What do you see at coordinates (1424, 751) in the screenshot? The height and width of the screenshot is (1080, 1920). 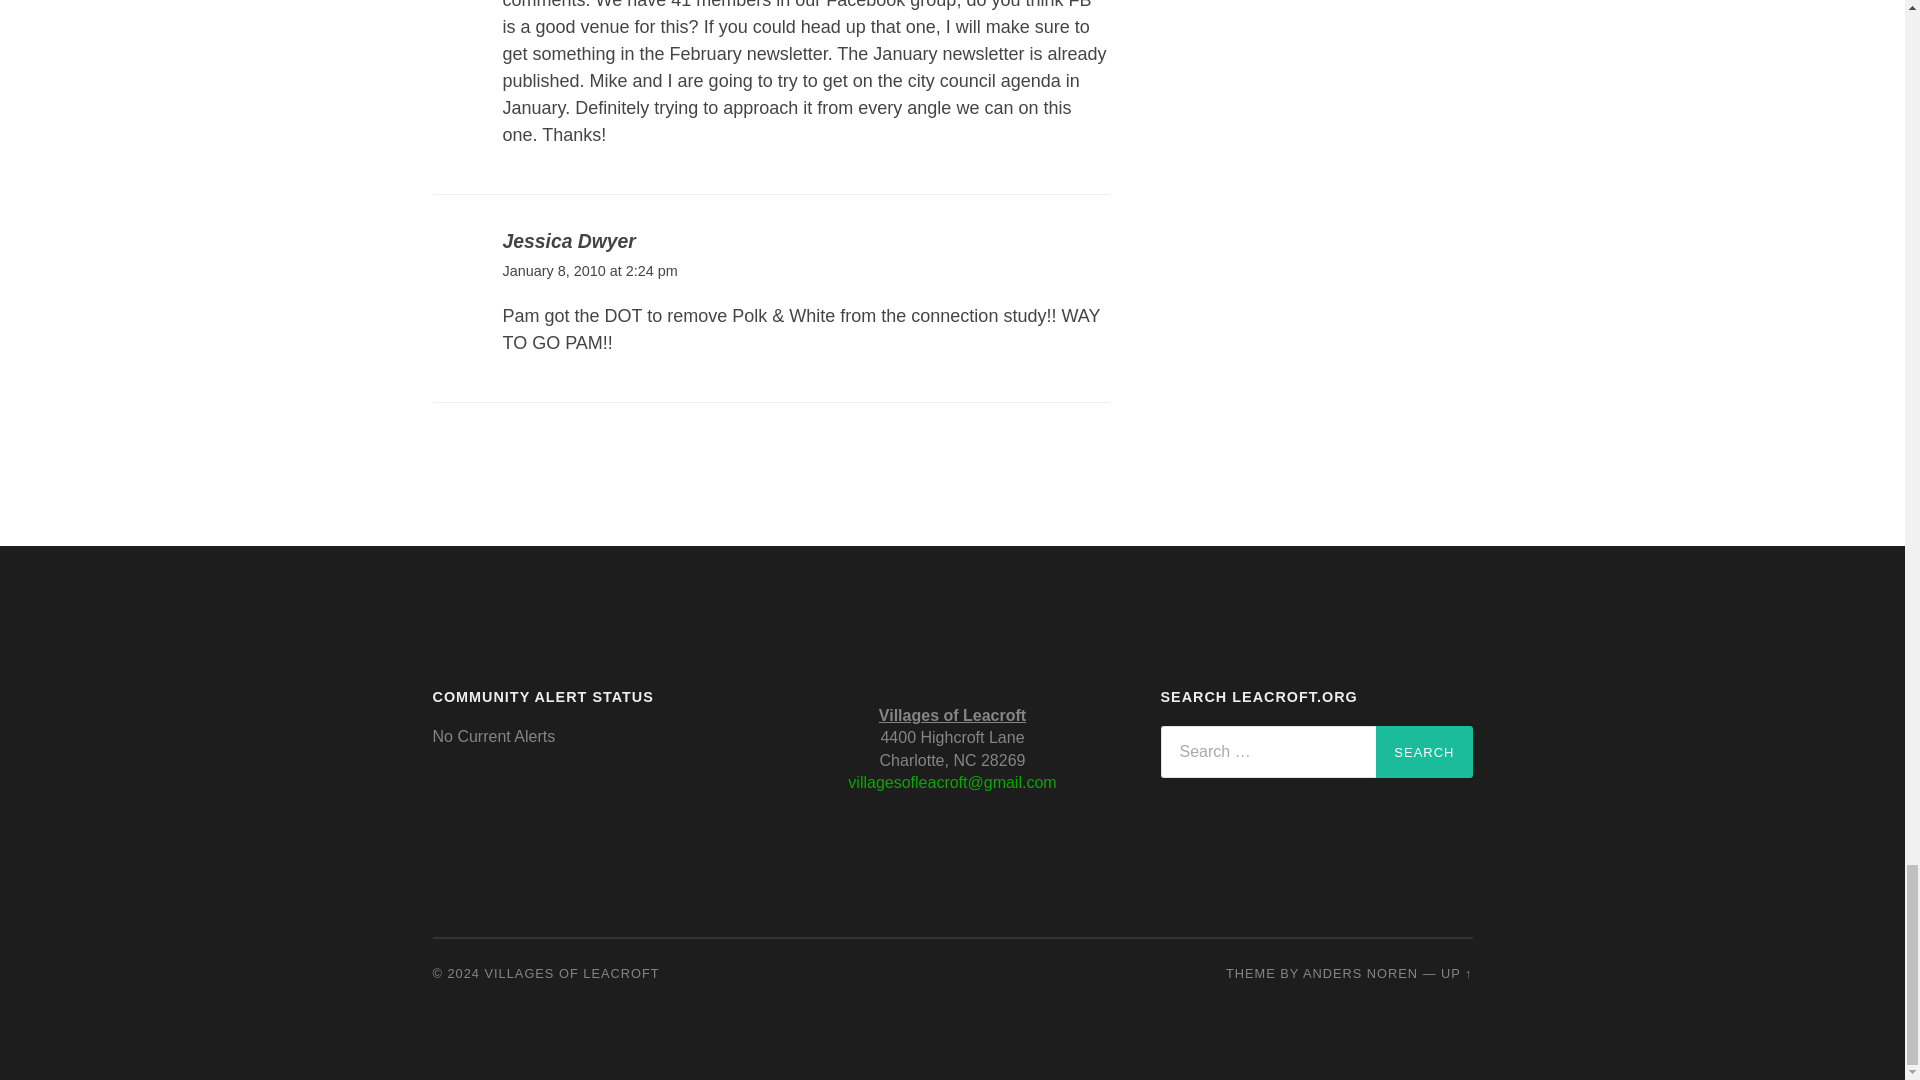 I see `Search` at bounding box center [1424, 751].